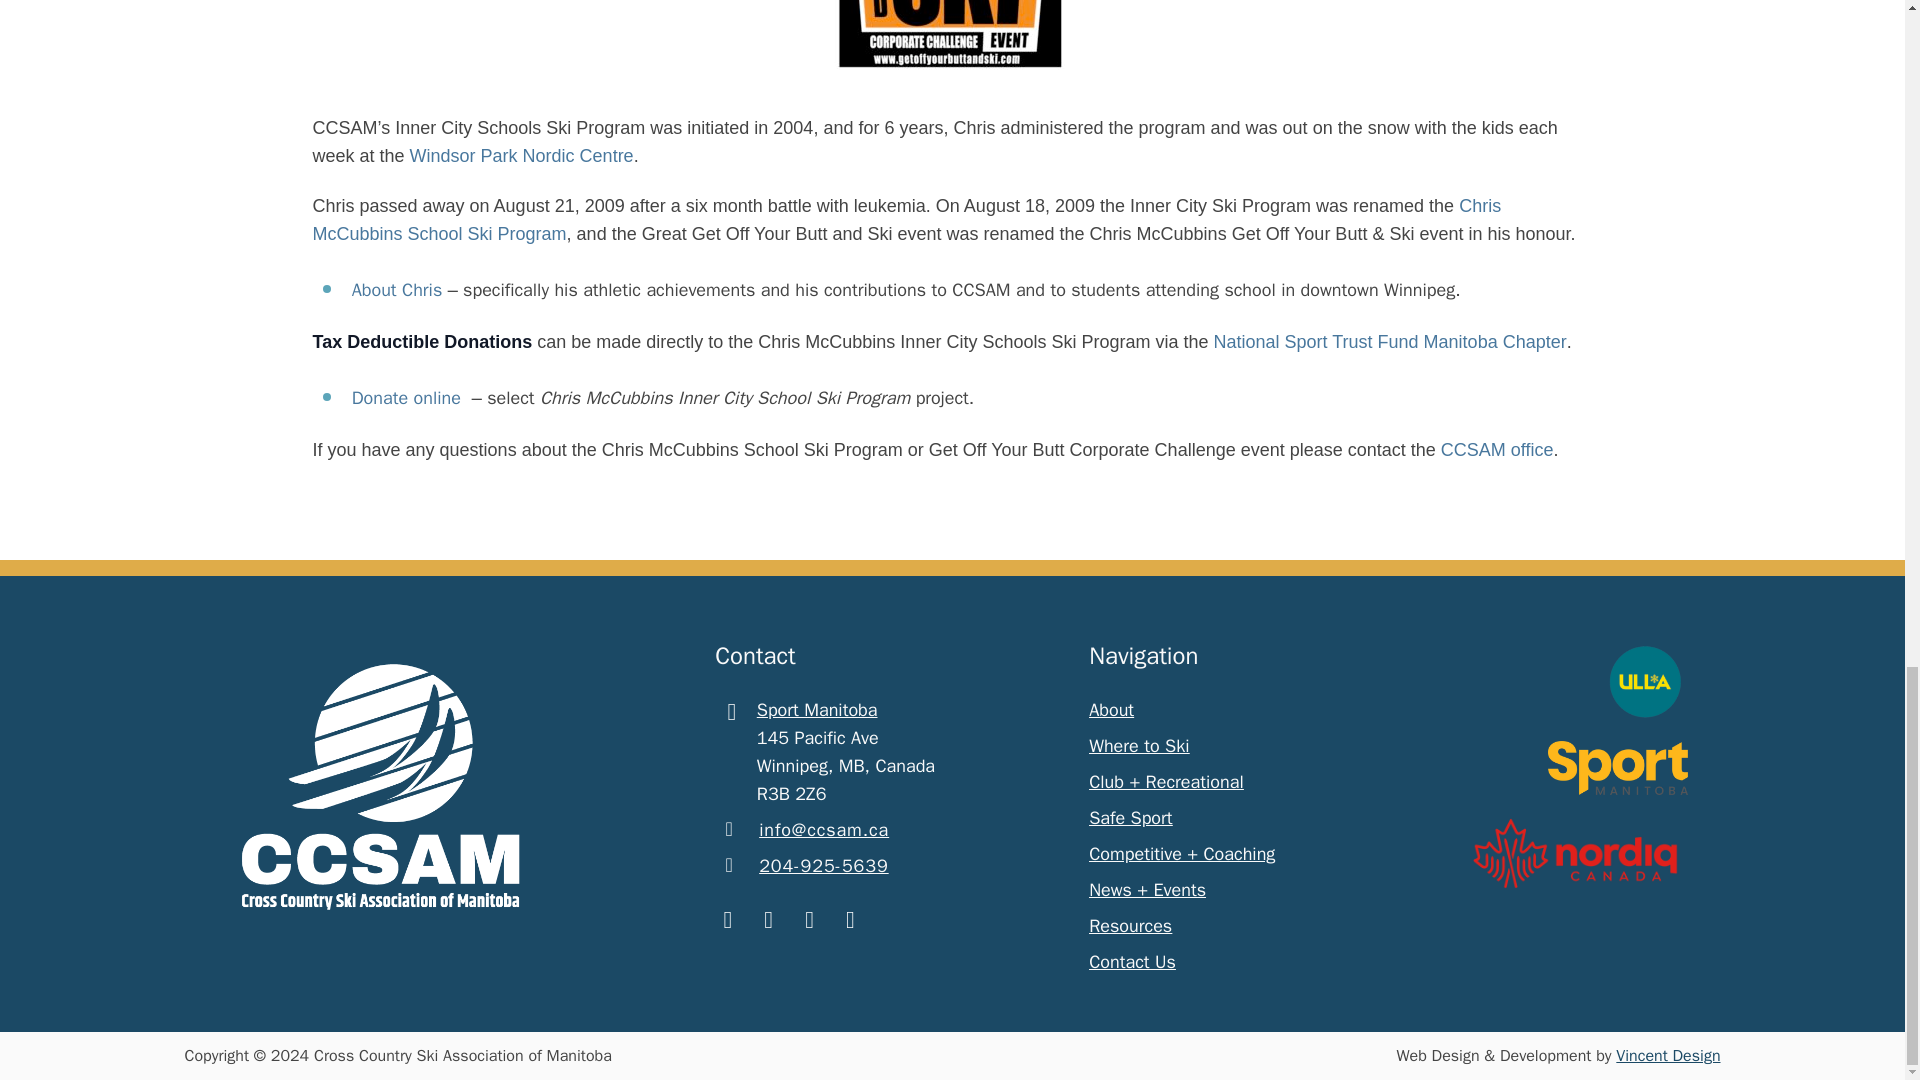 This screenshot has width=1920, height=1080. What do you see at coordinates (522, 156) in the screenshot?
I see `Windsor Park Nordic Centre` at bounding box center [522, 156].